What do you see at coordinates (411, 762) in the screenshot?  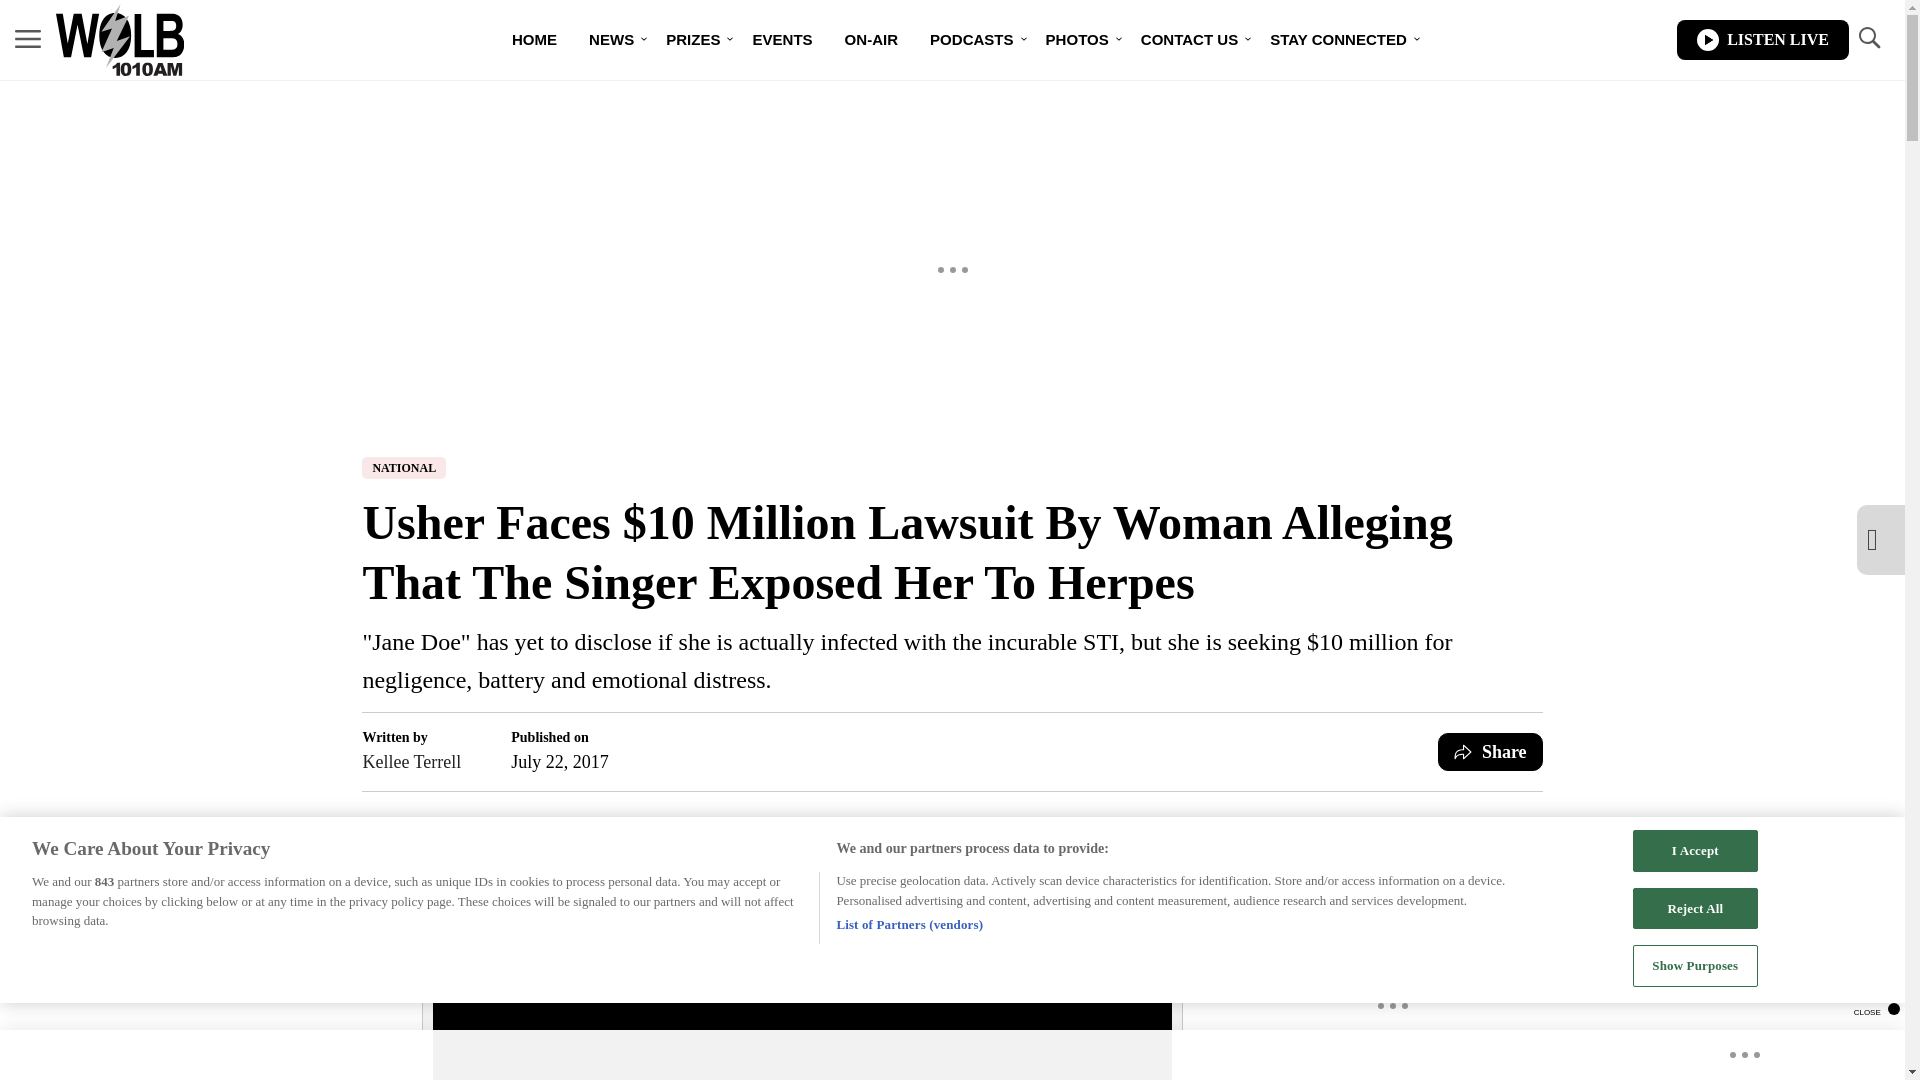 I see `Kellee Terrell` at bounding box center [411, 762].